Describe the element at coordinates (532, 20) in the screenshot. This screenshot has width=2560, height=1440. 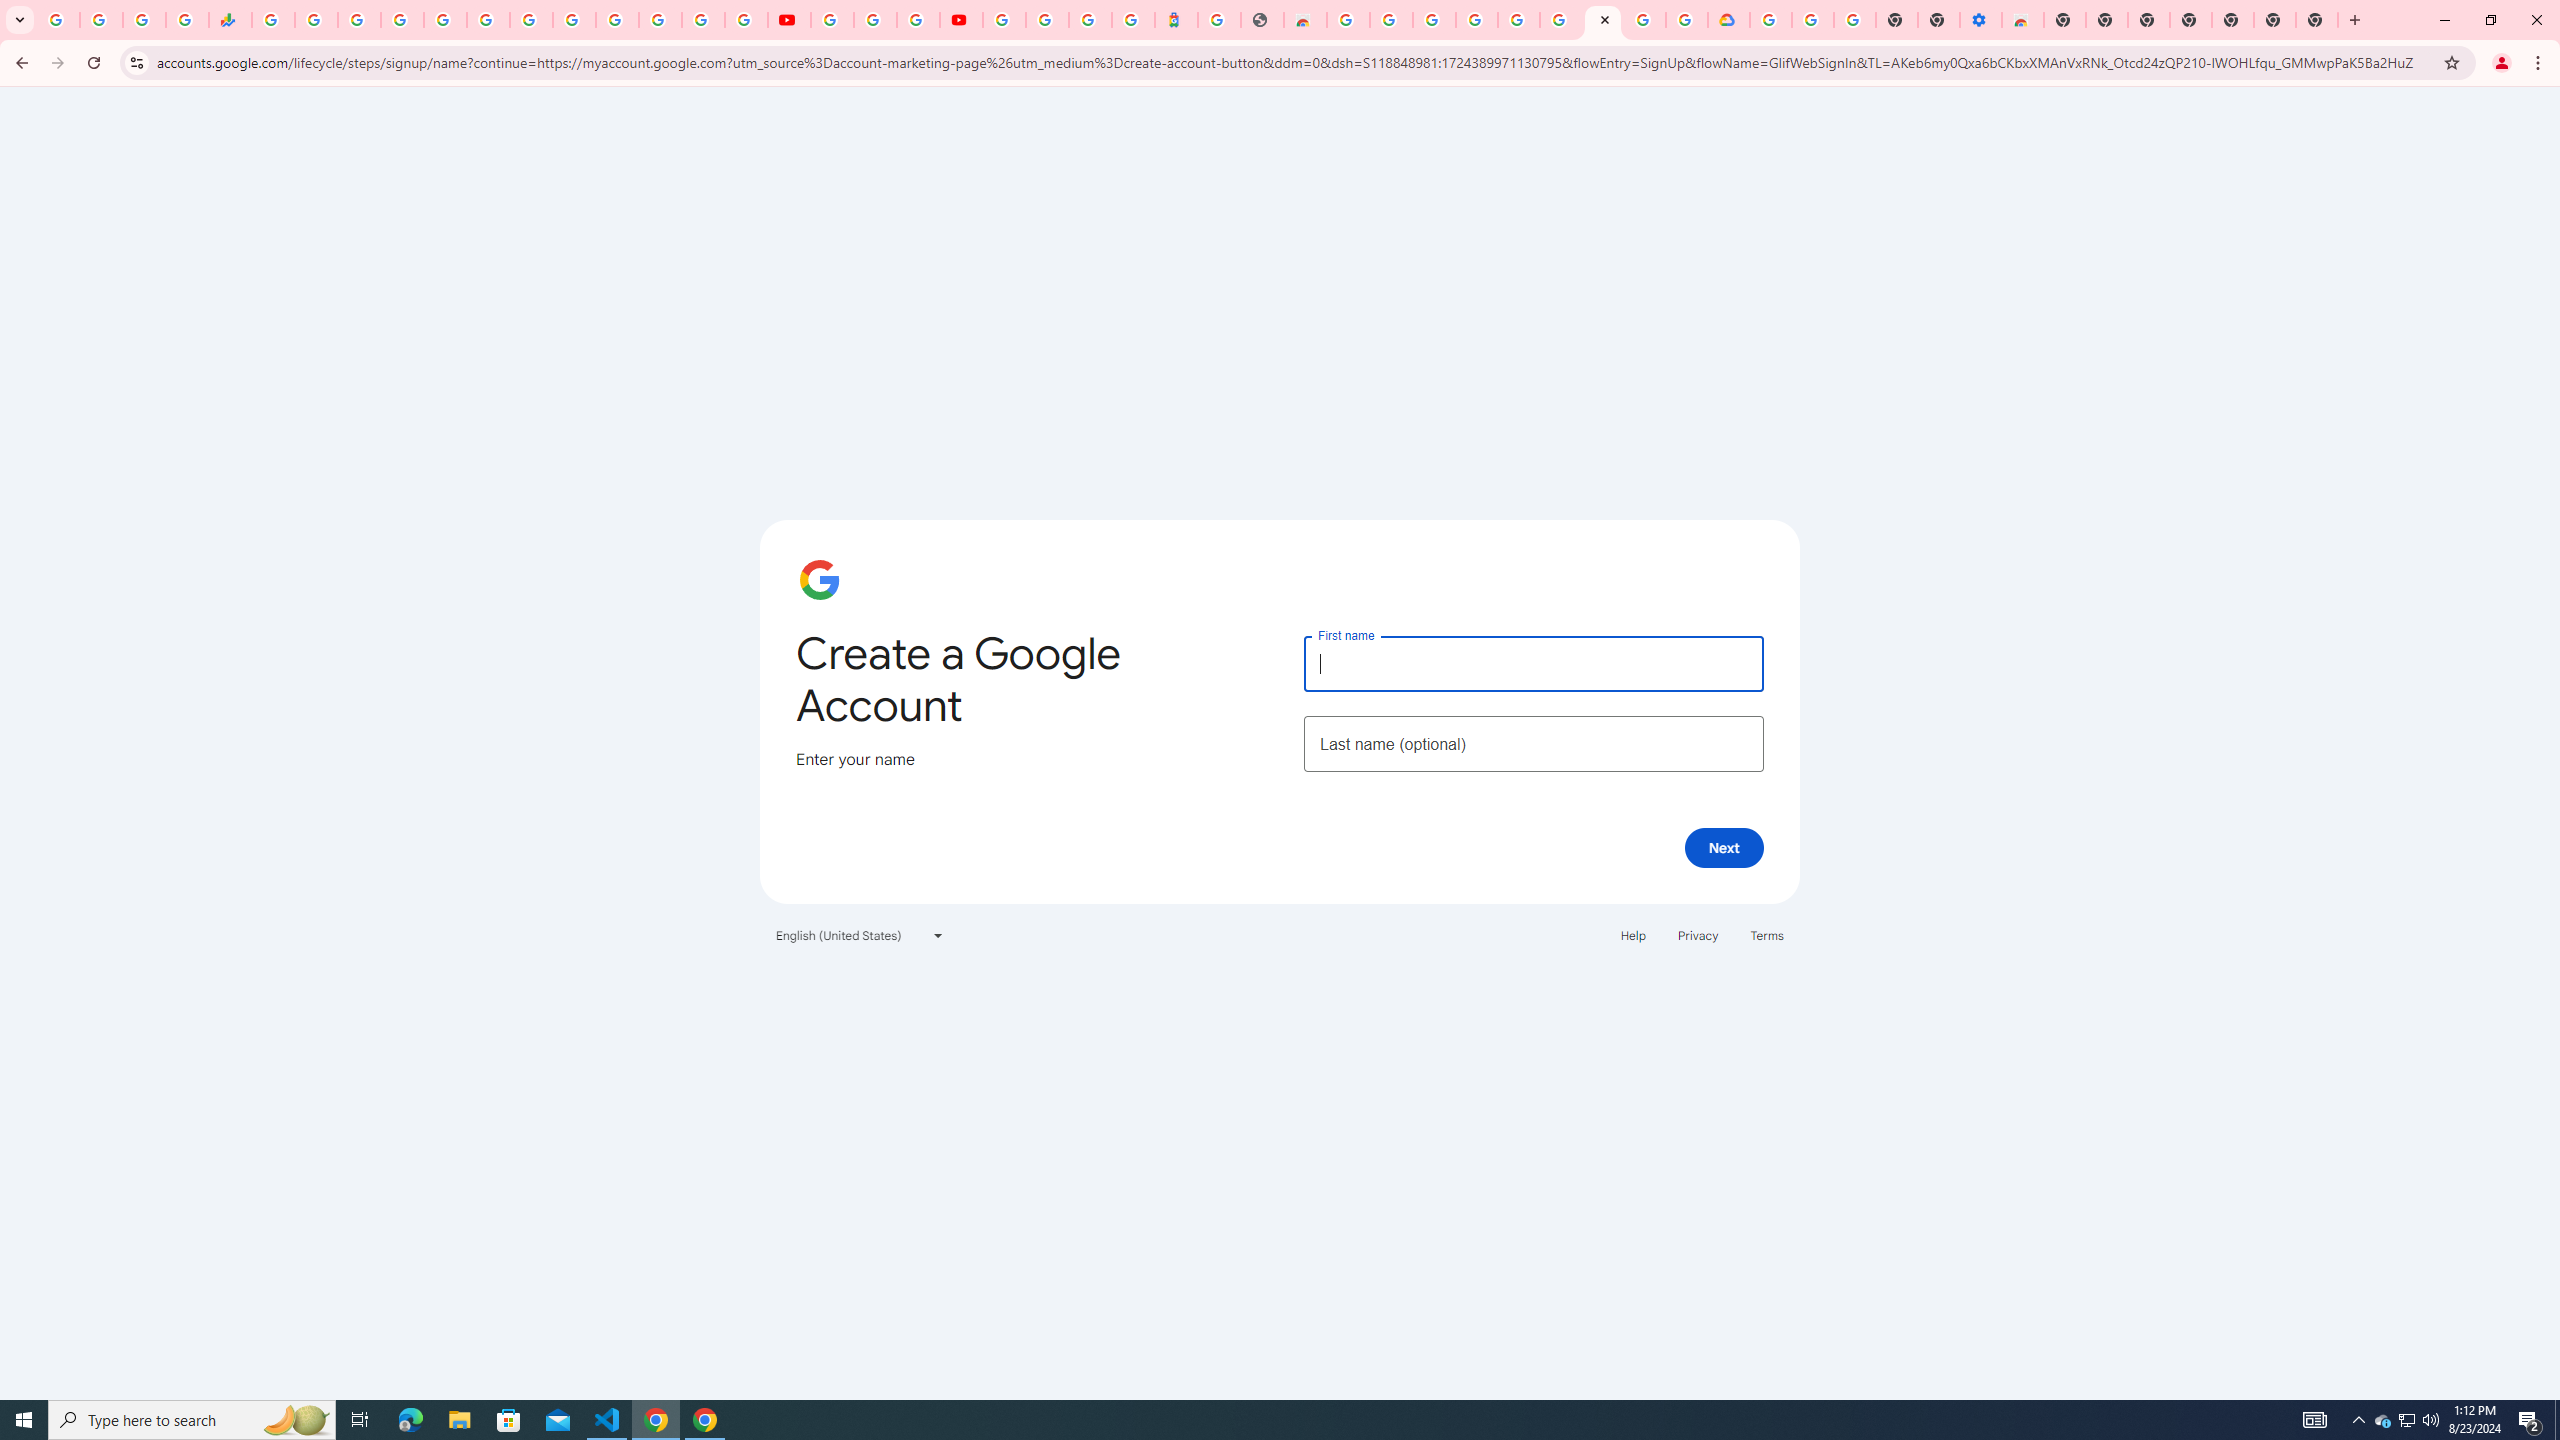
I see `Android TV Policies and Guidelines - Transparency Center` at that location.